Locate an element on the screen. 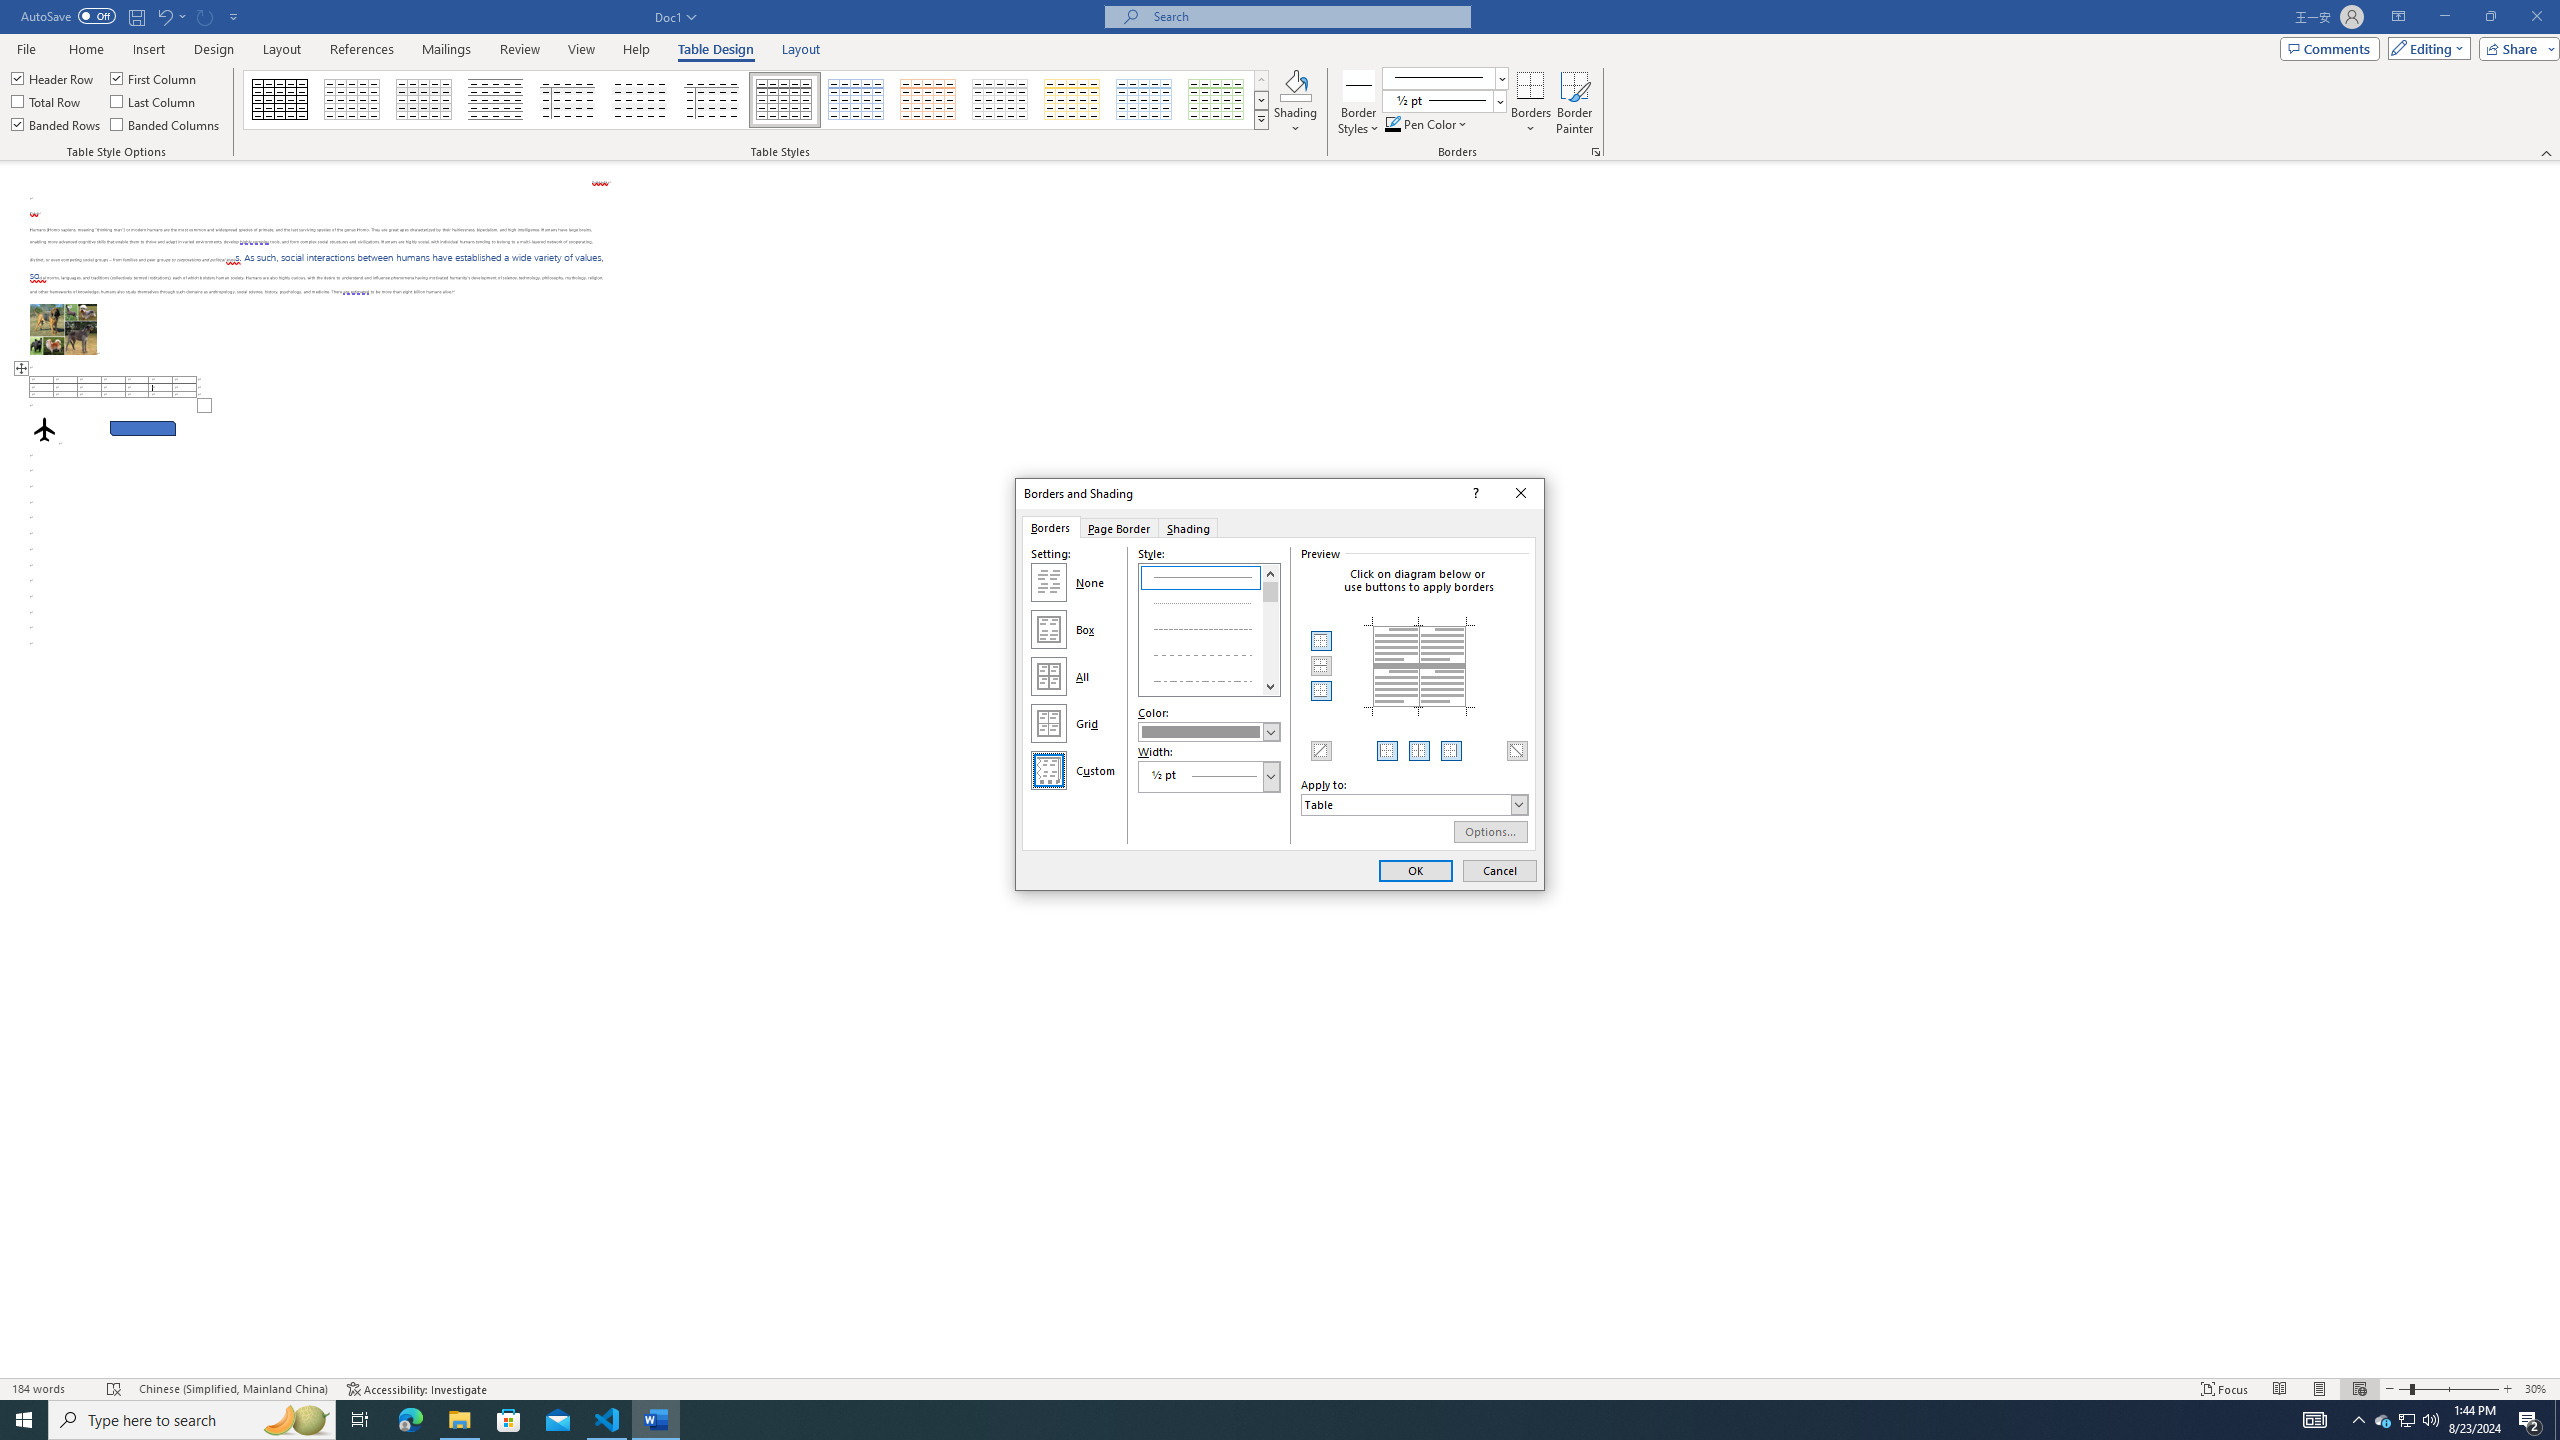 The image size is (2560, 1440). Undo Row Height Spinner is located at coordinates (164, 16).